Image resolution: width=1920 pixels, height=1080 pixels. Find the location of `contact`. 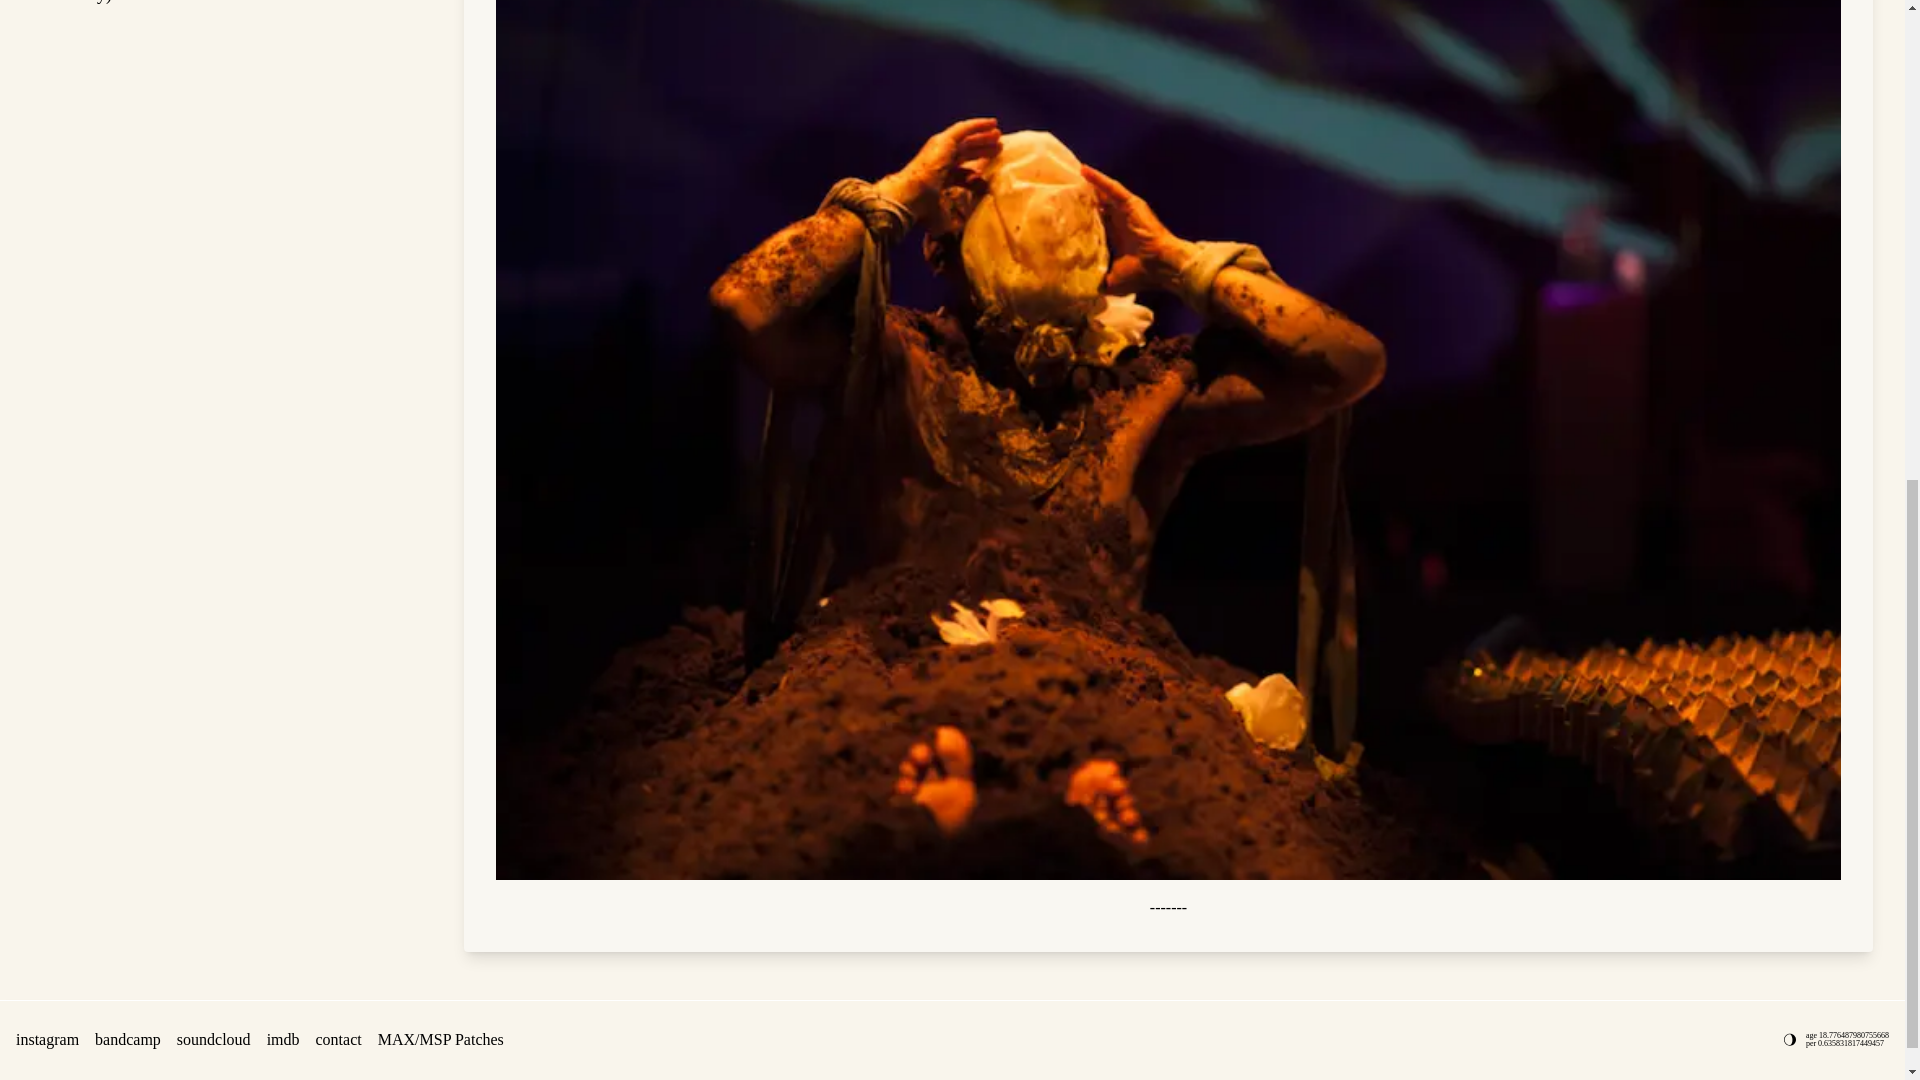

contact is located at coordinates (339, 156).